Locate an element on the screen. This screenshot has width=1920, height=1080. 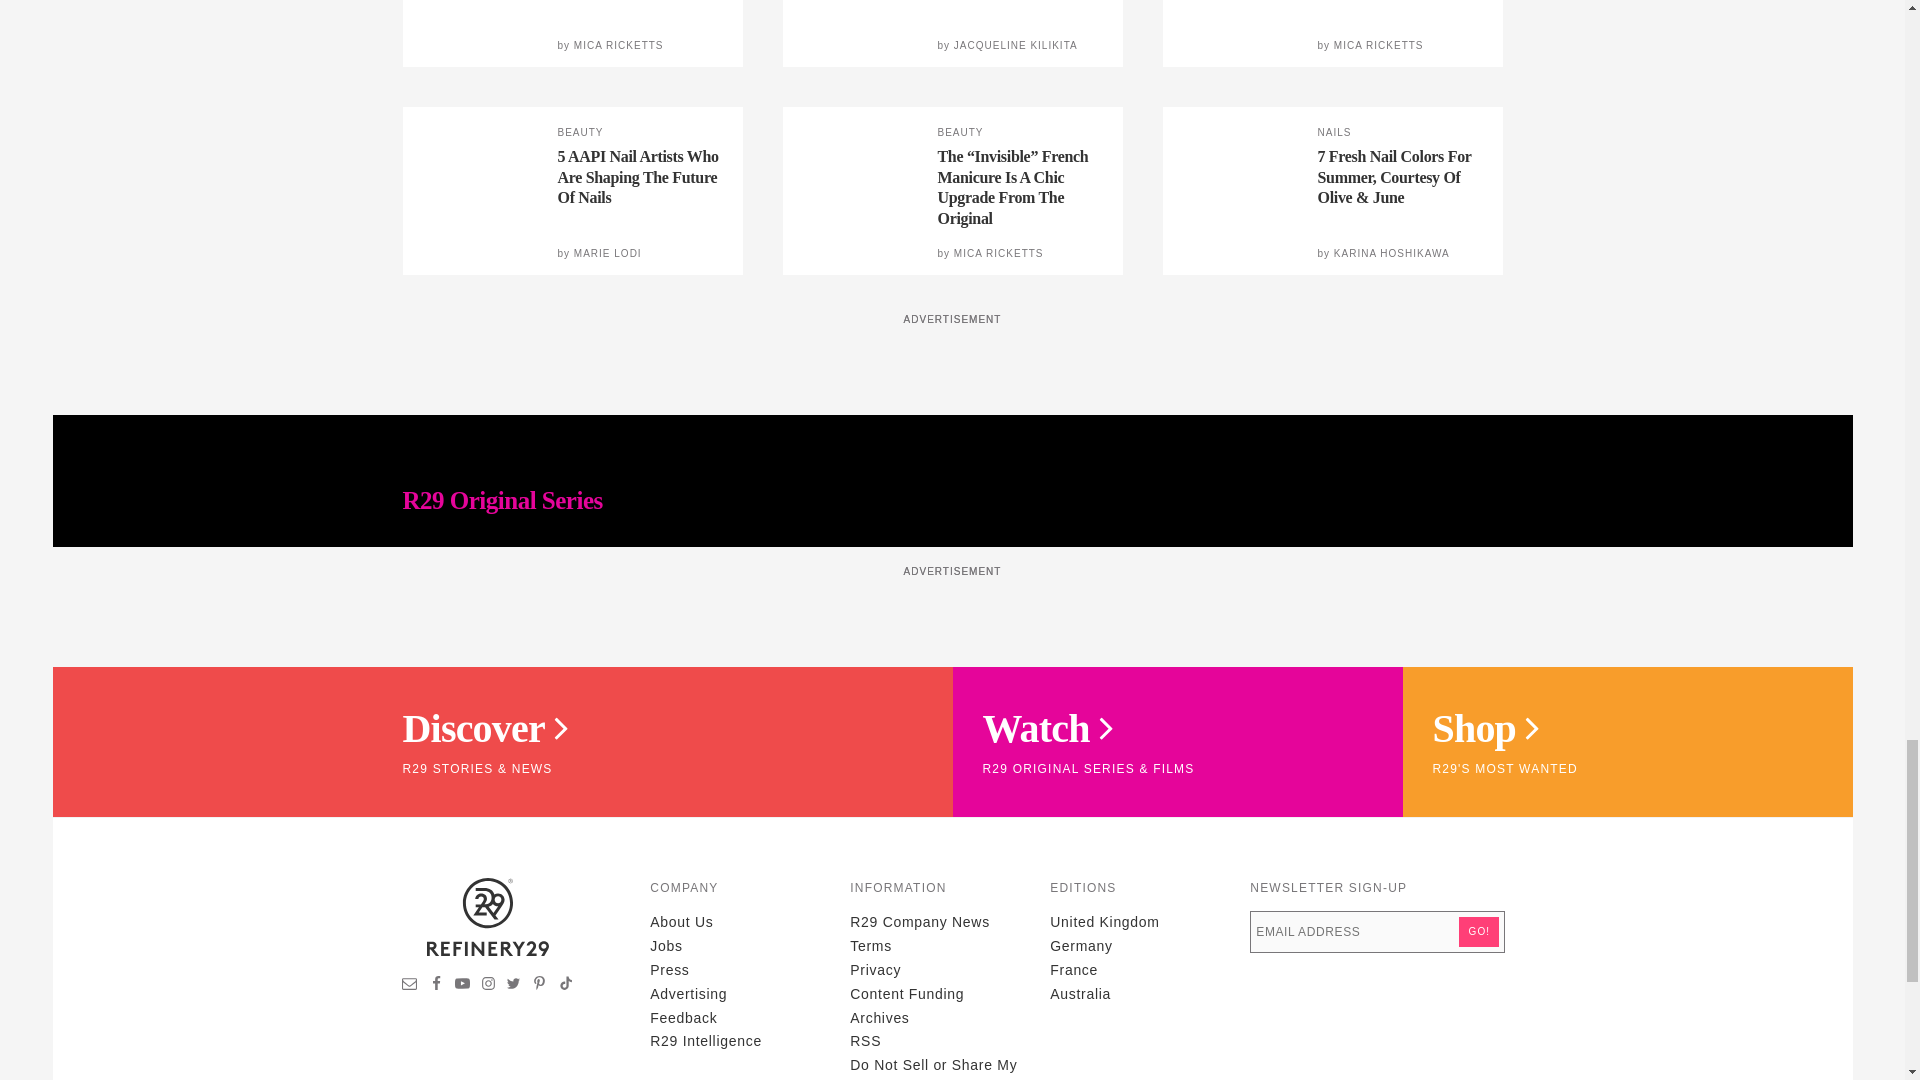
Sign up for newsletters is located at coordinates (410, 986).